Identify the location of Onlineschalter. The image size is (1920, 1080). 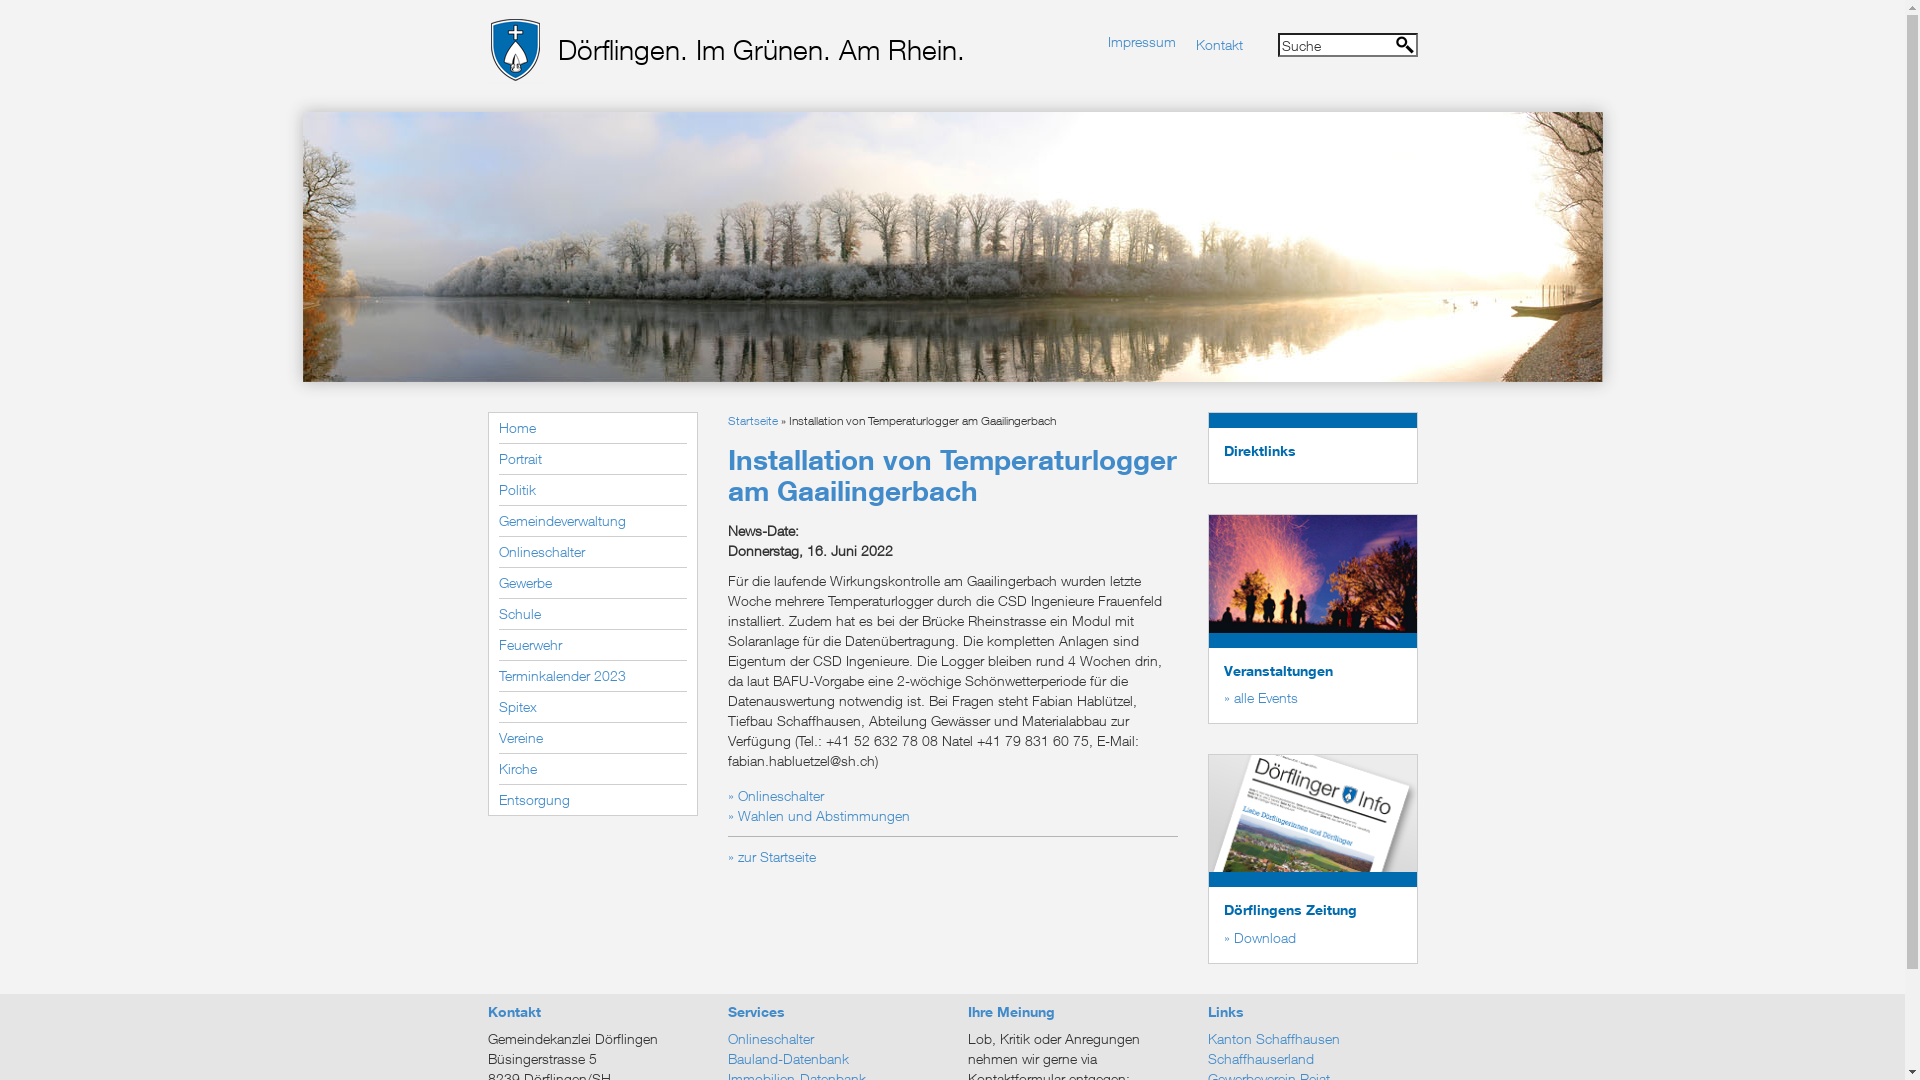
(776, 796).